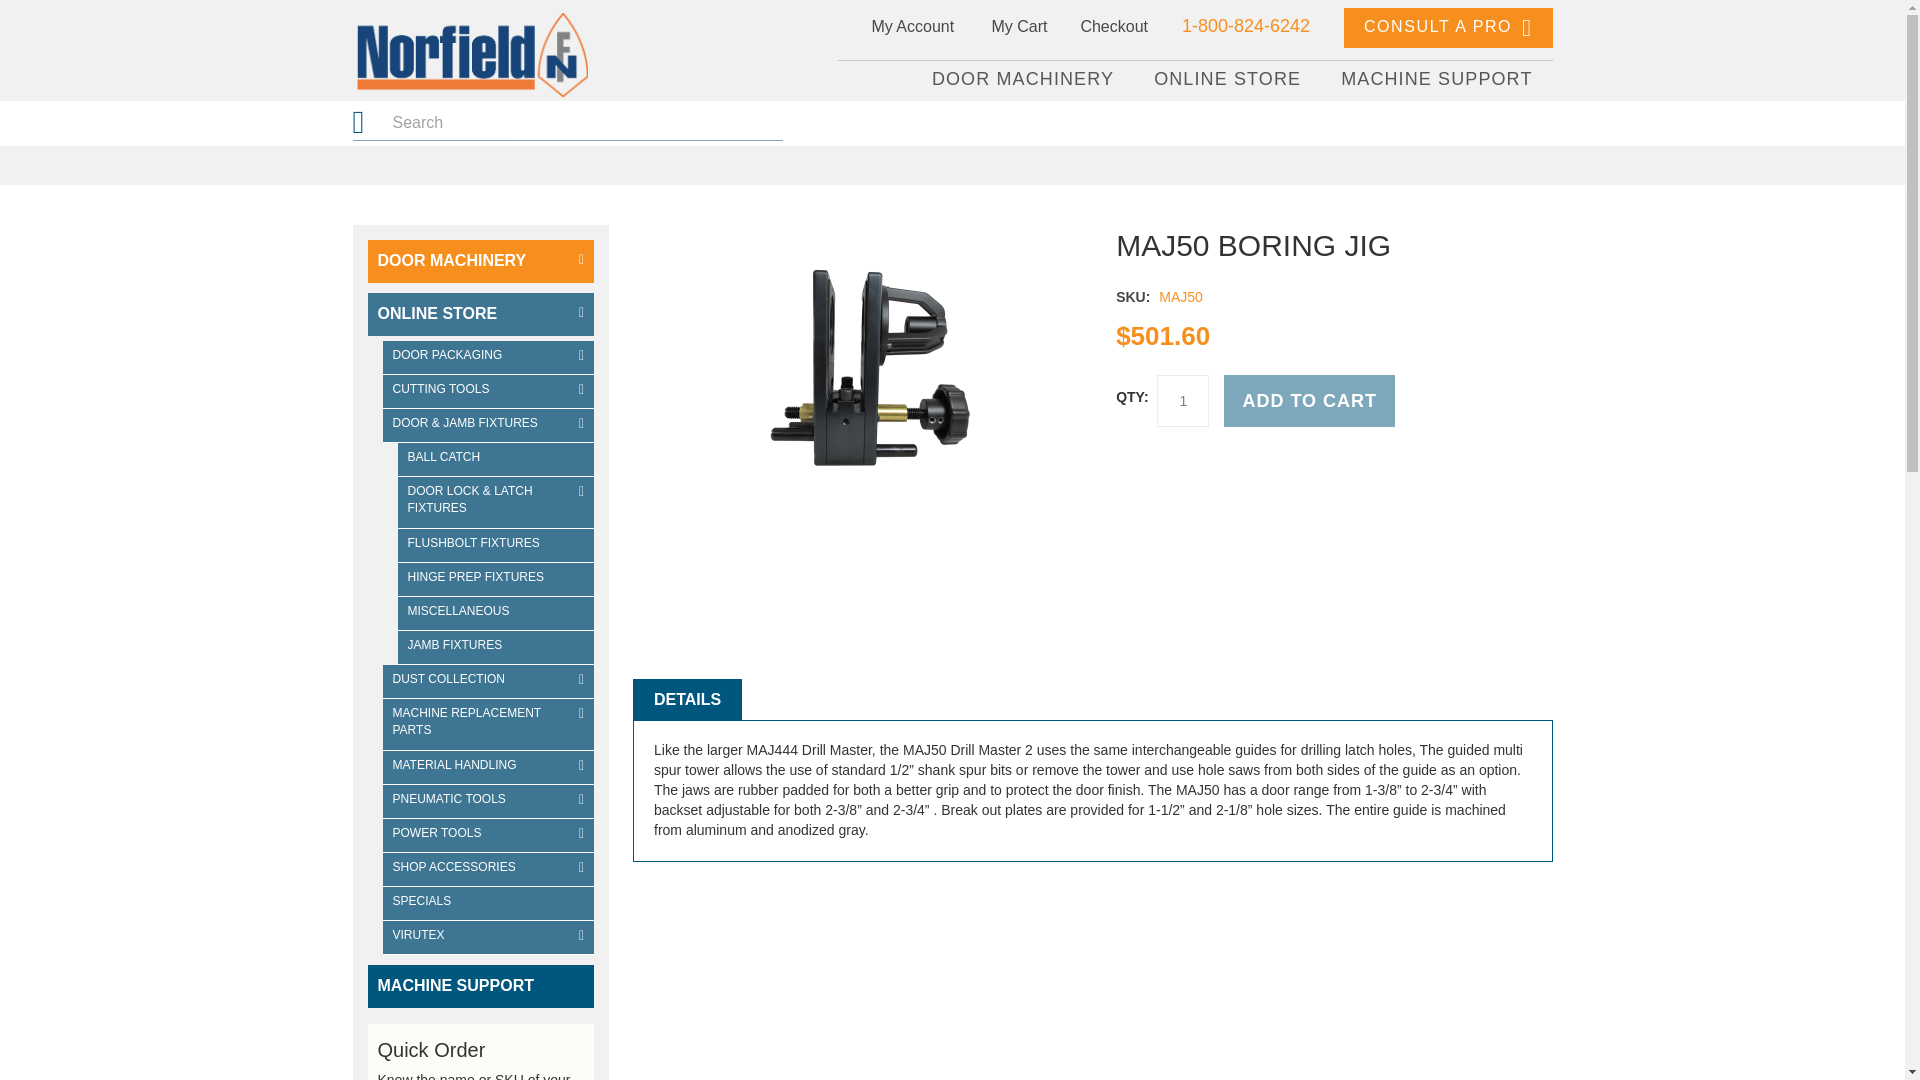  Describe the element at coordinates (482, 260) in the screenshot. I see `Door Machinery` at that location.